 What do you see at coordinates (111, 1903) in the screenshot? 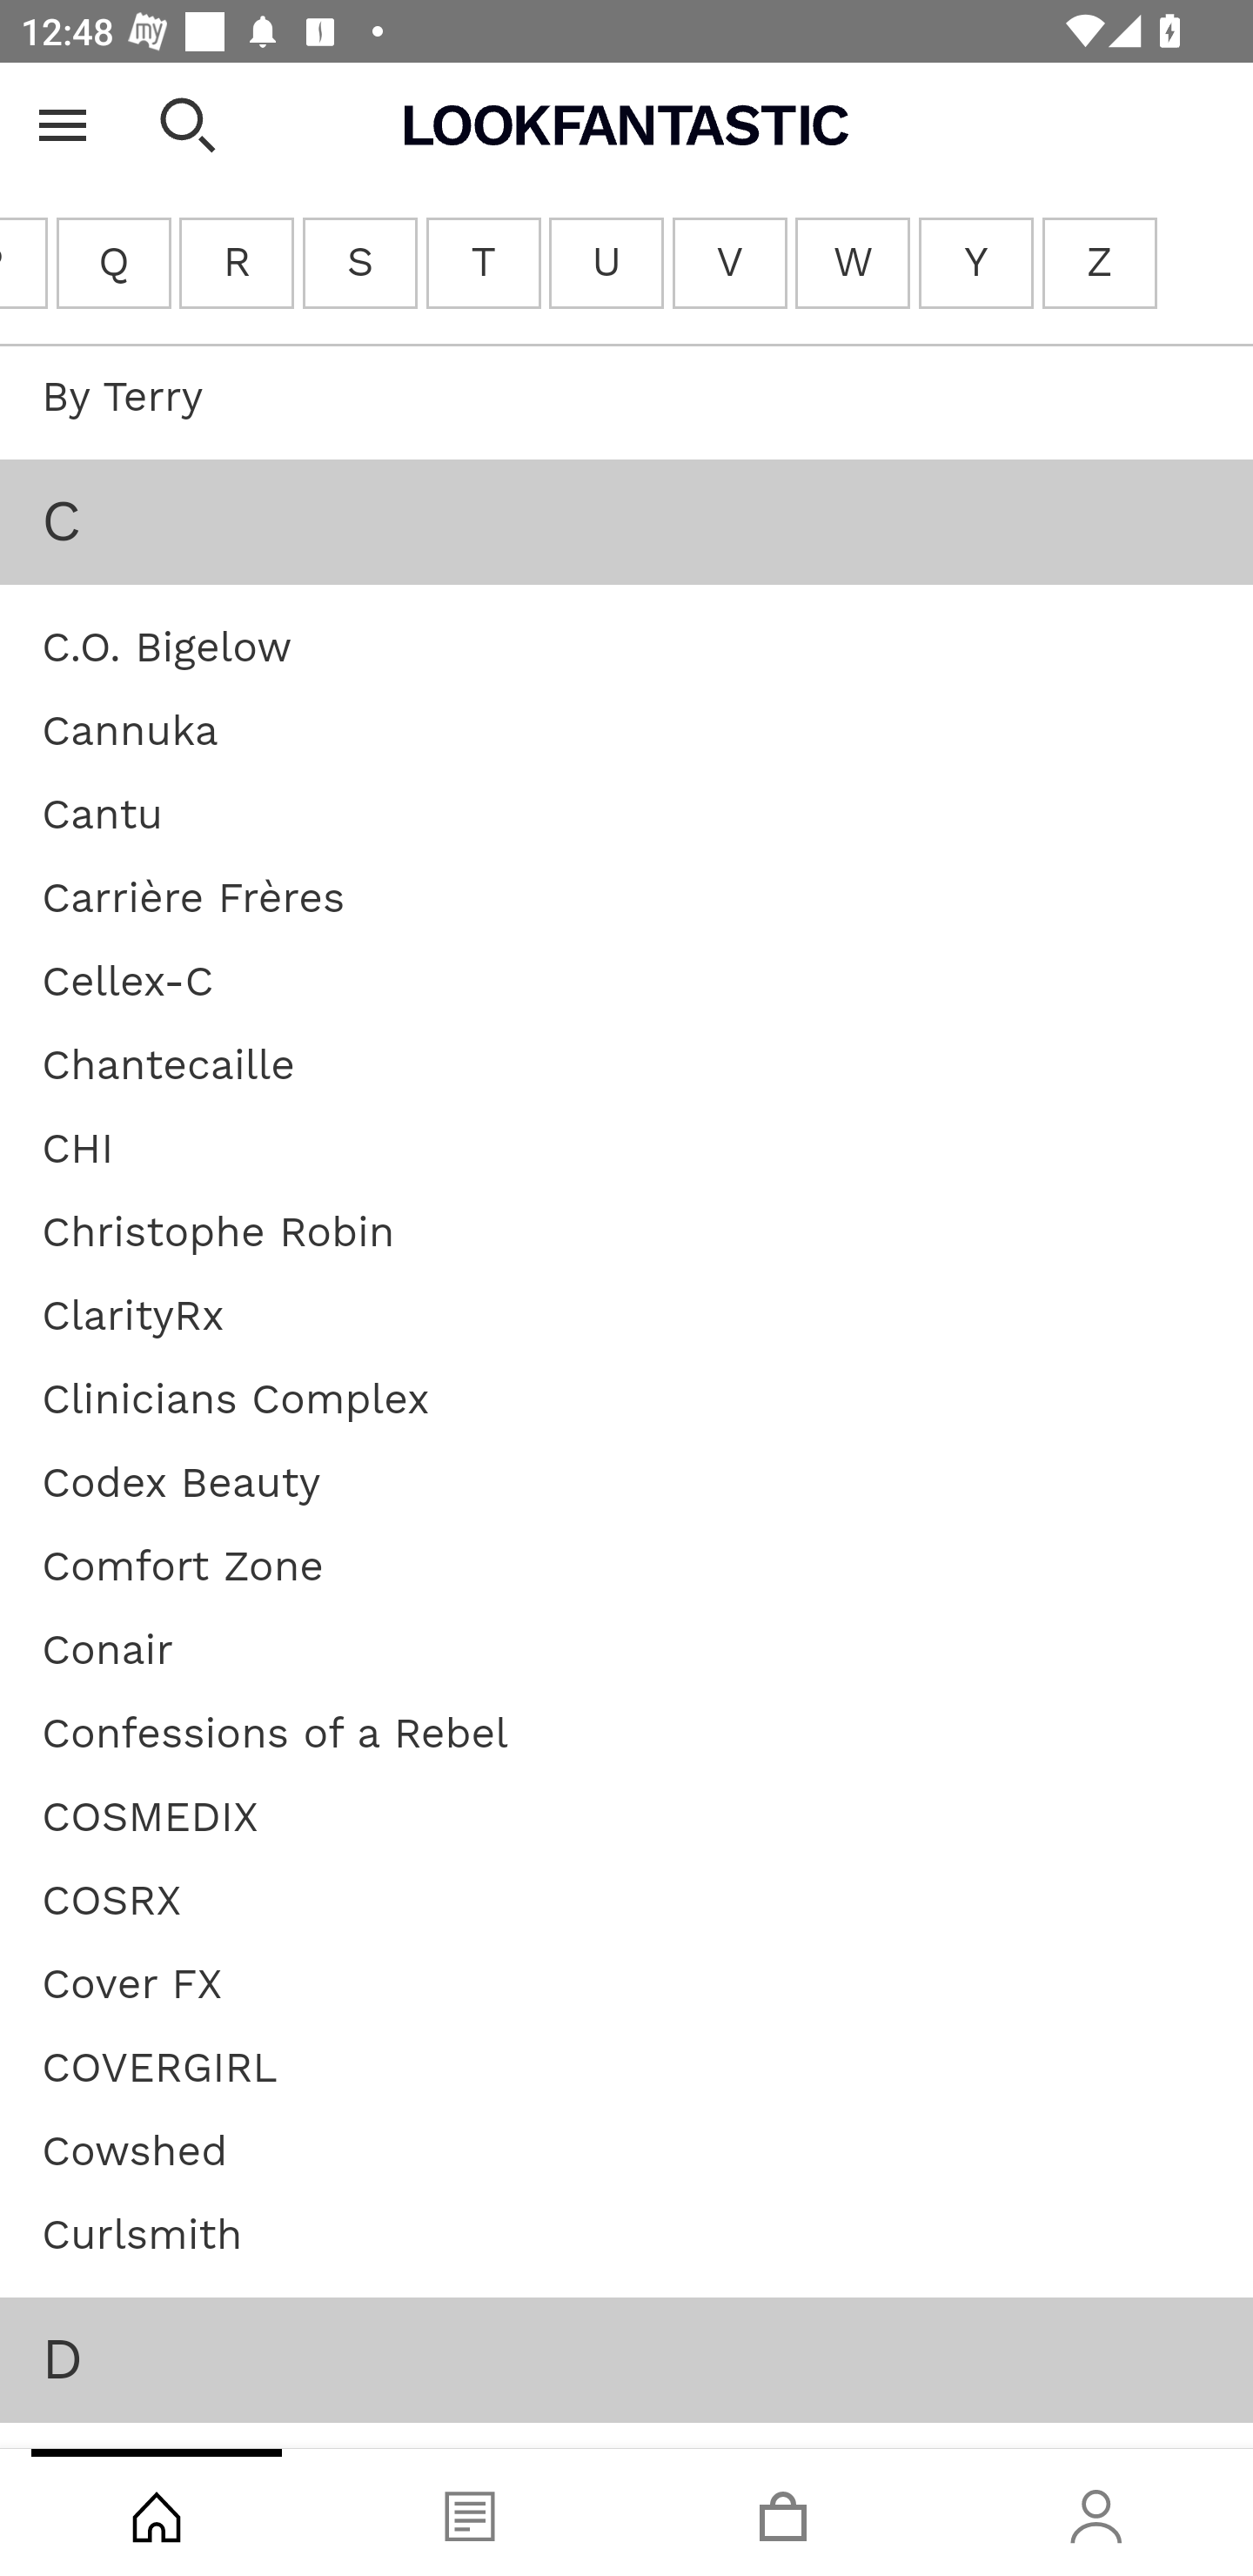
I see `COSRX` at bounding box center [111, 1903].